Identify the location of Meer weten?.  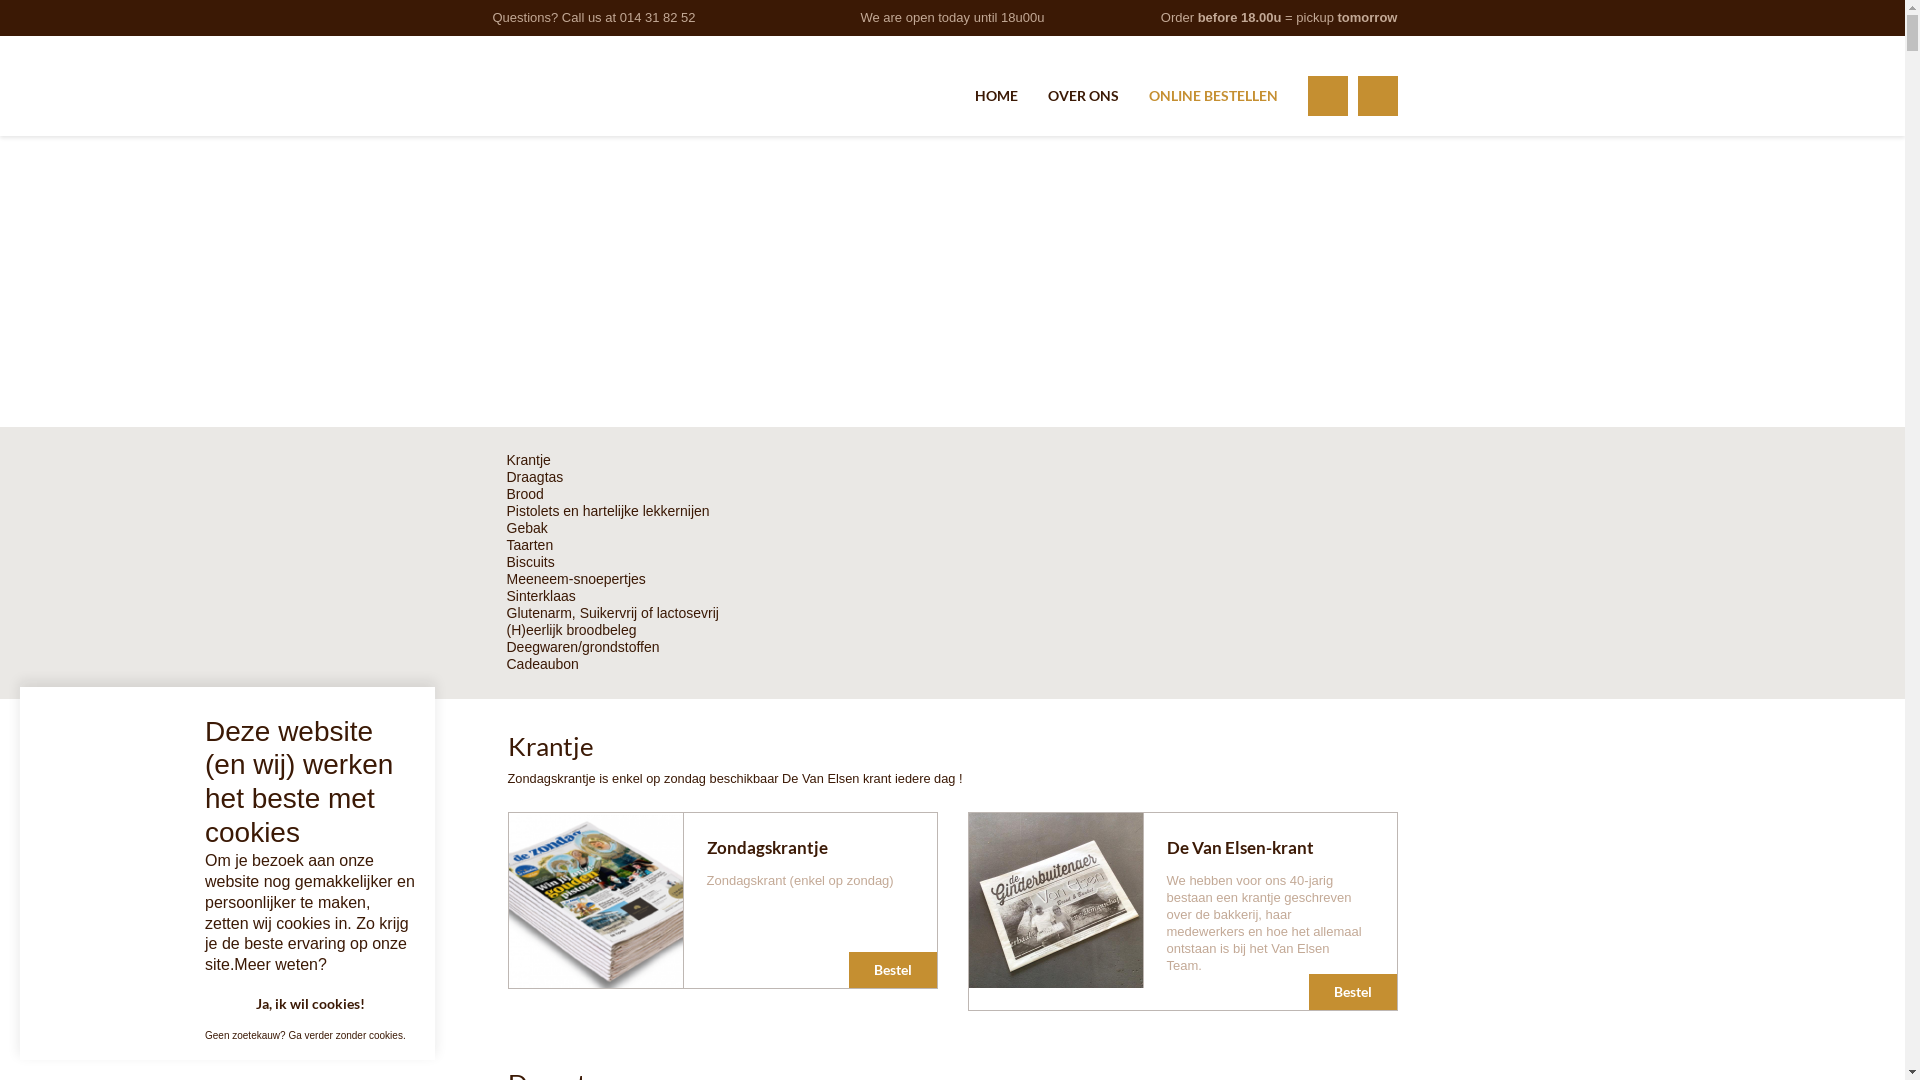
(280, 966).